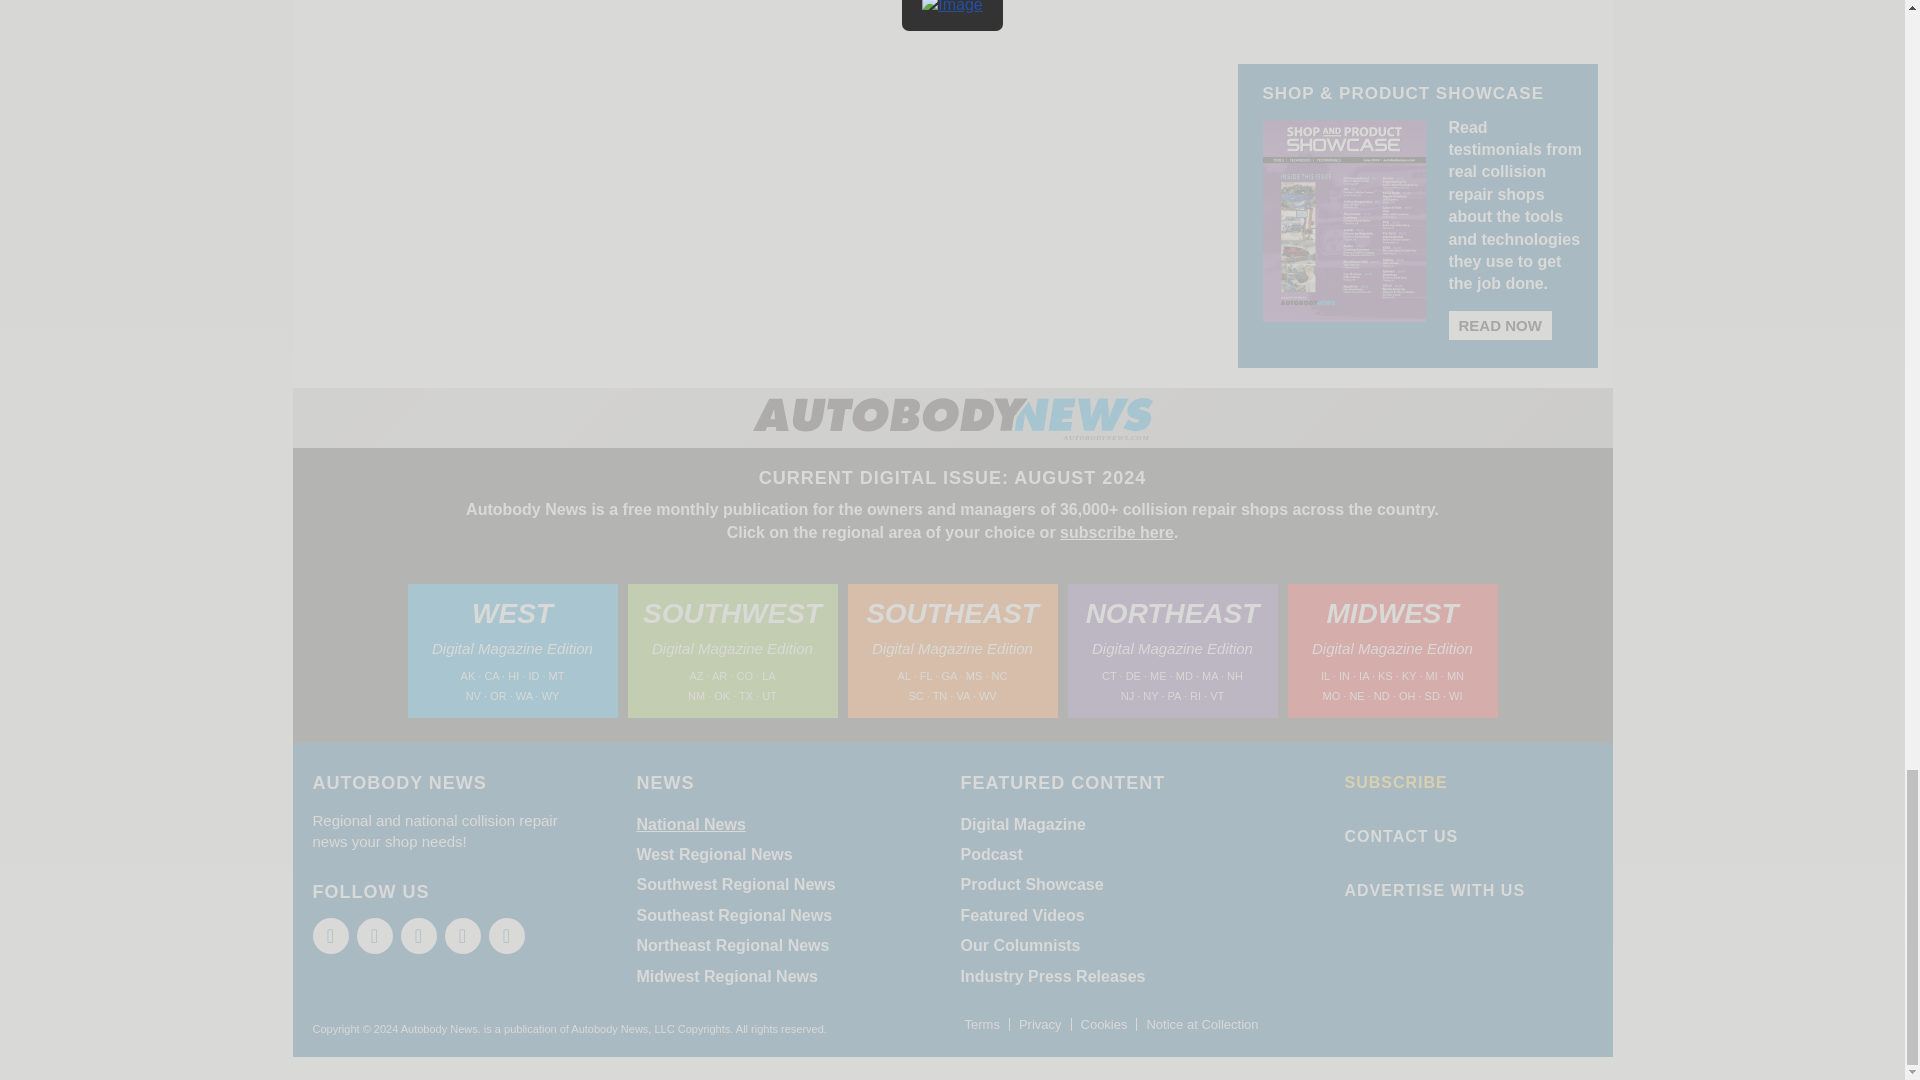  What do you see at coordinates (1418, 6) in the screenshot?
I see `3rd party ad content` at bounding box center [1418, 6].